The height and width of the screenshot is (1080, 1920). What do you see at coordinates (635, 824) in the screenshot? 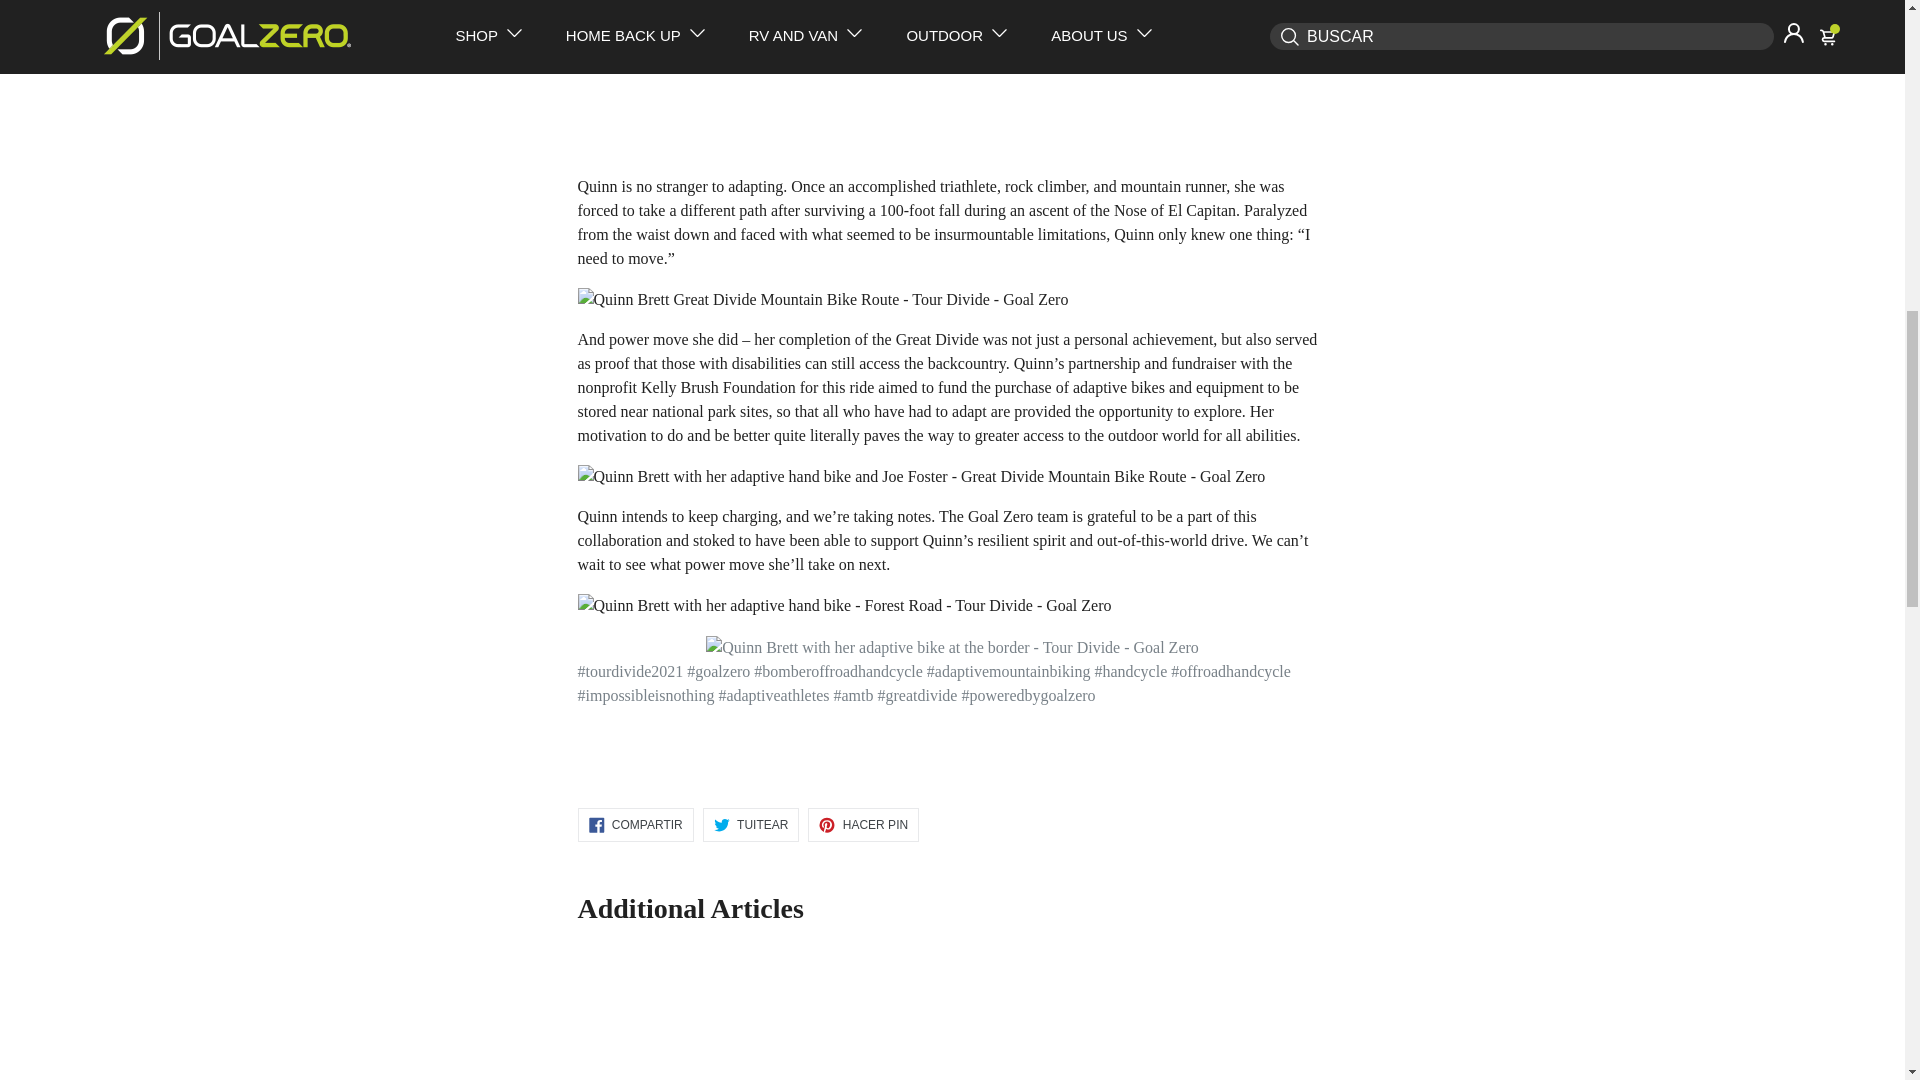
I see `Compartir en Facebook` at bounding box center [635, 824].